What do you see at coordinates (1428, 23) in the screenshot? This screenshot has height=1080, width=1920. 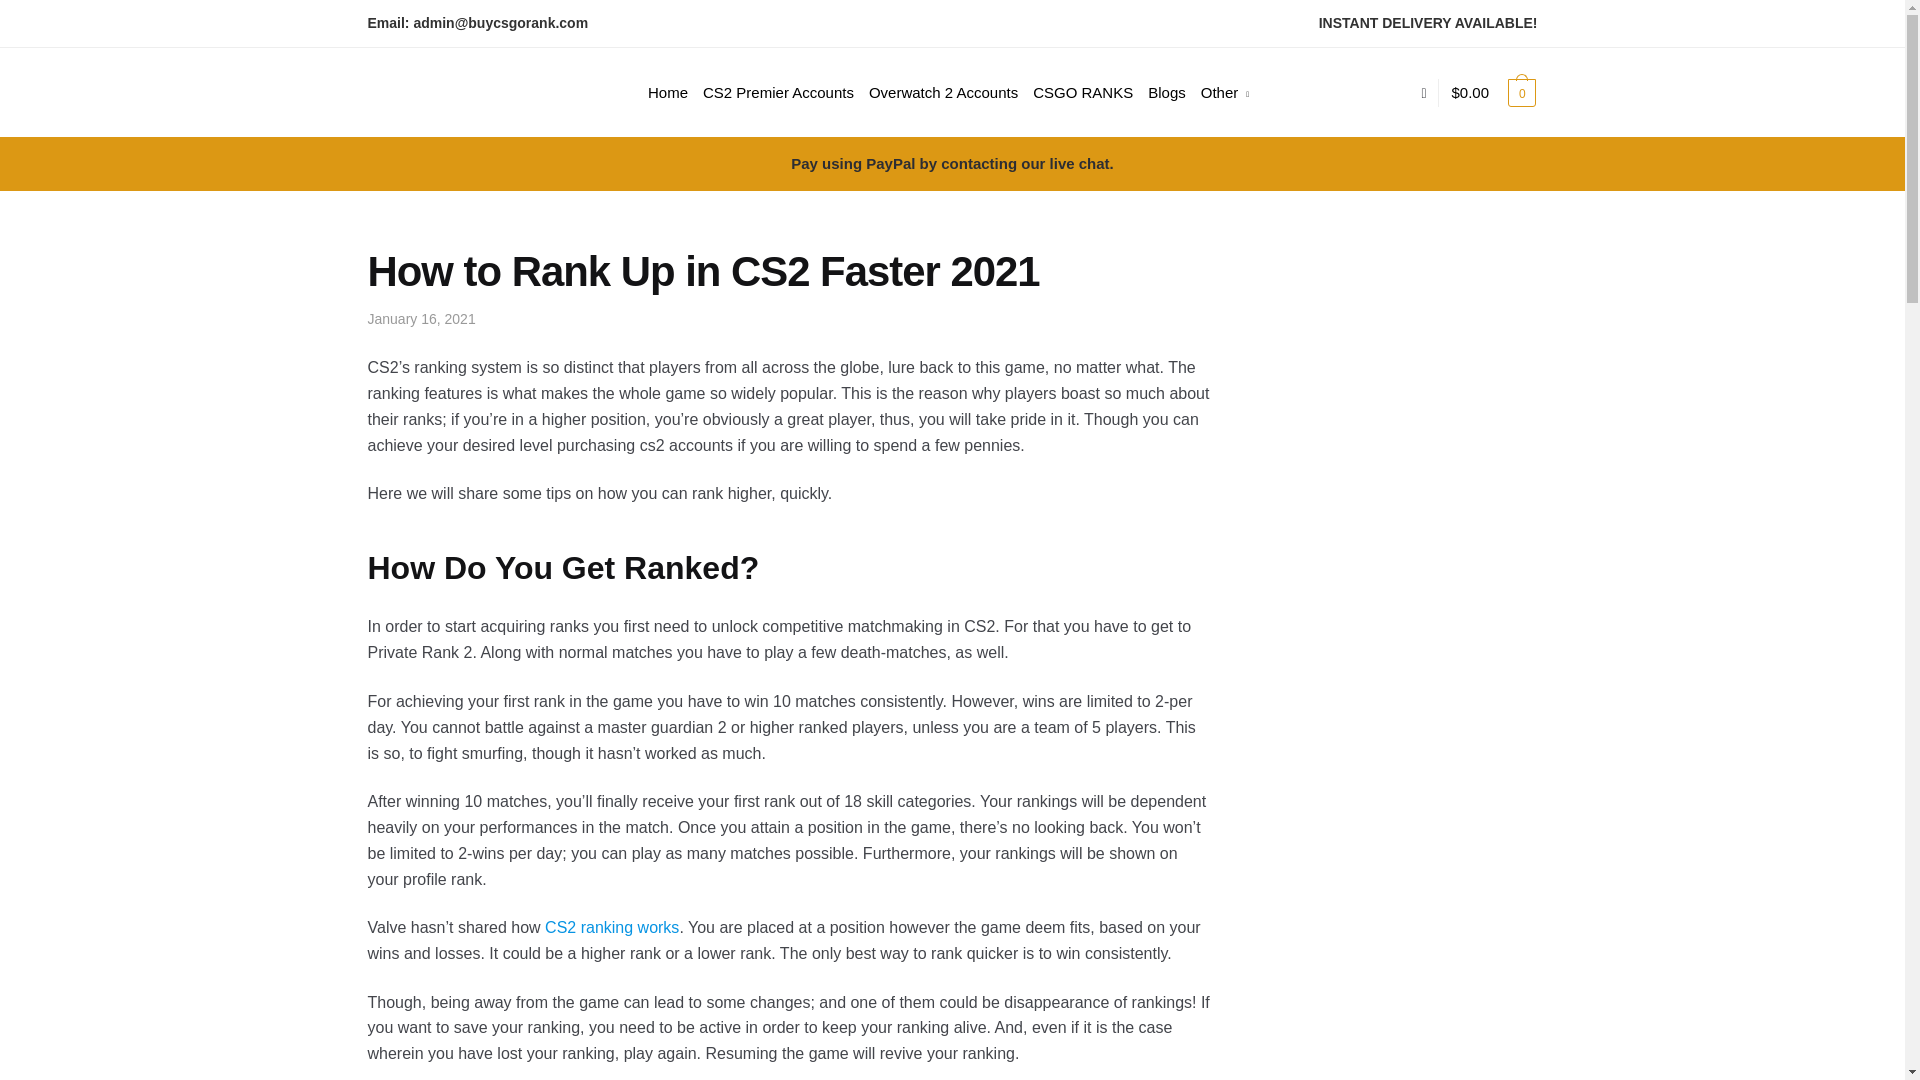 I see `INSTANT DELIVERY AVAILABLE!` at bounding box center [1428, 23].